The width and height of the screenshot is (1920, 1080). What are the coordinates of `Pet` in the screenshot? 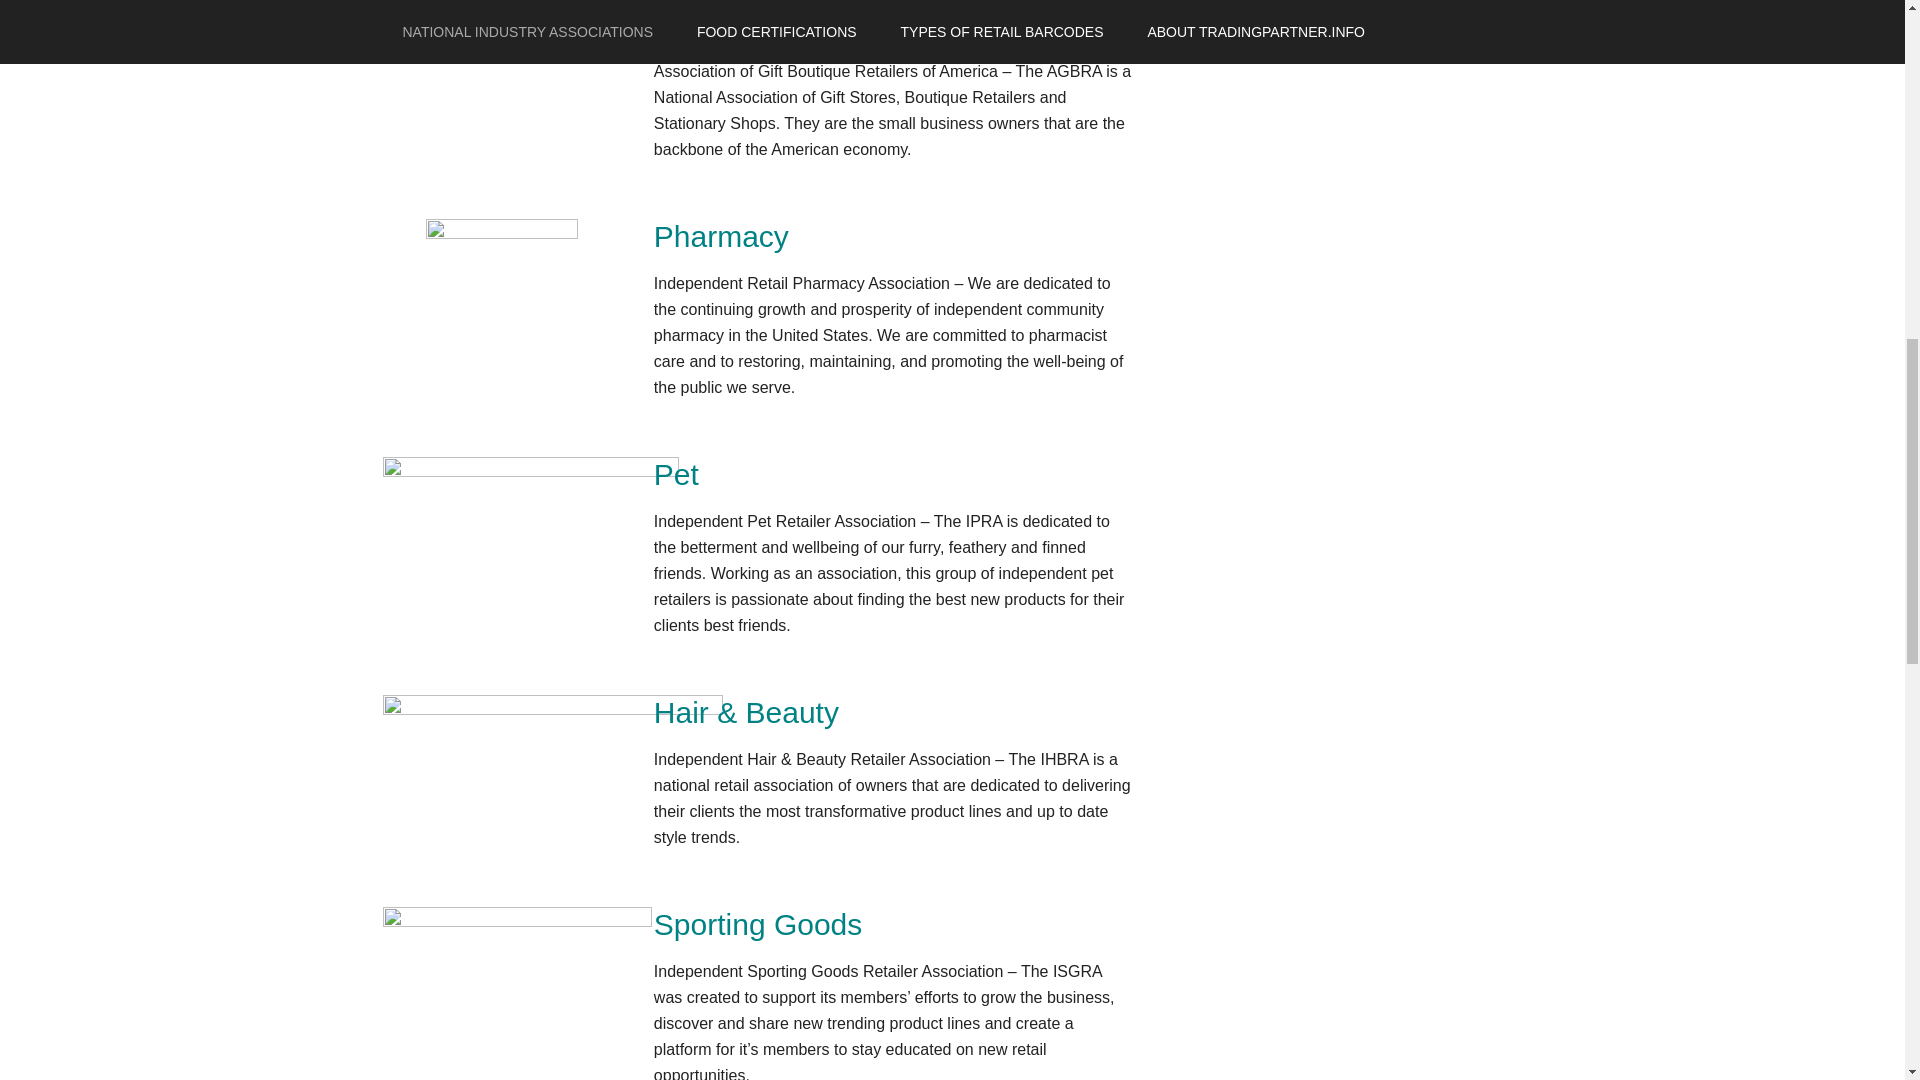 It's located at (676, 474).